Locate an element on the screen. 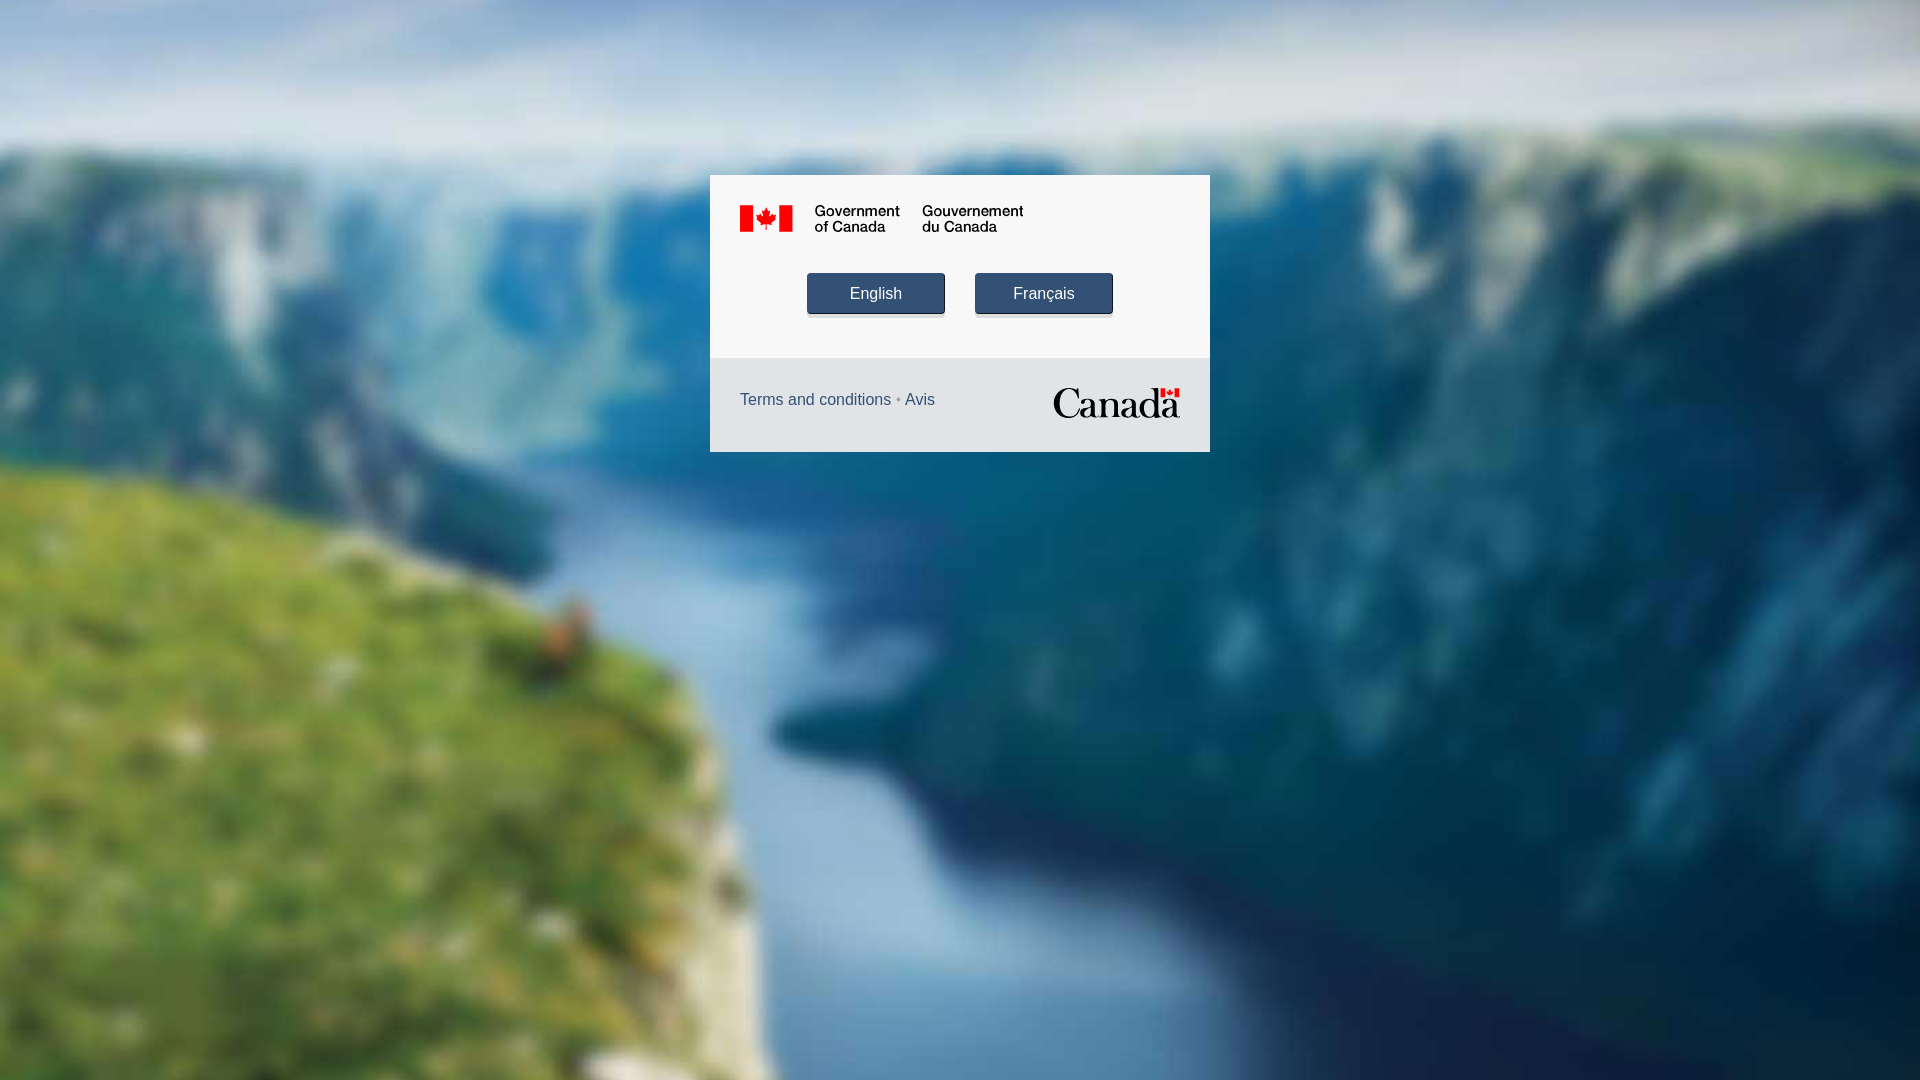  Avis is located at coordinates (920, 400).